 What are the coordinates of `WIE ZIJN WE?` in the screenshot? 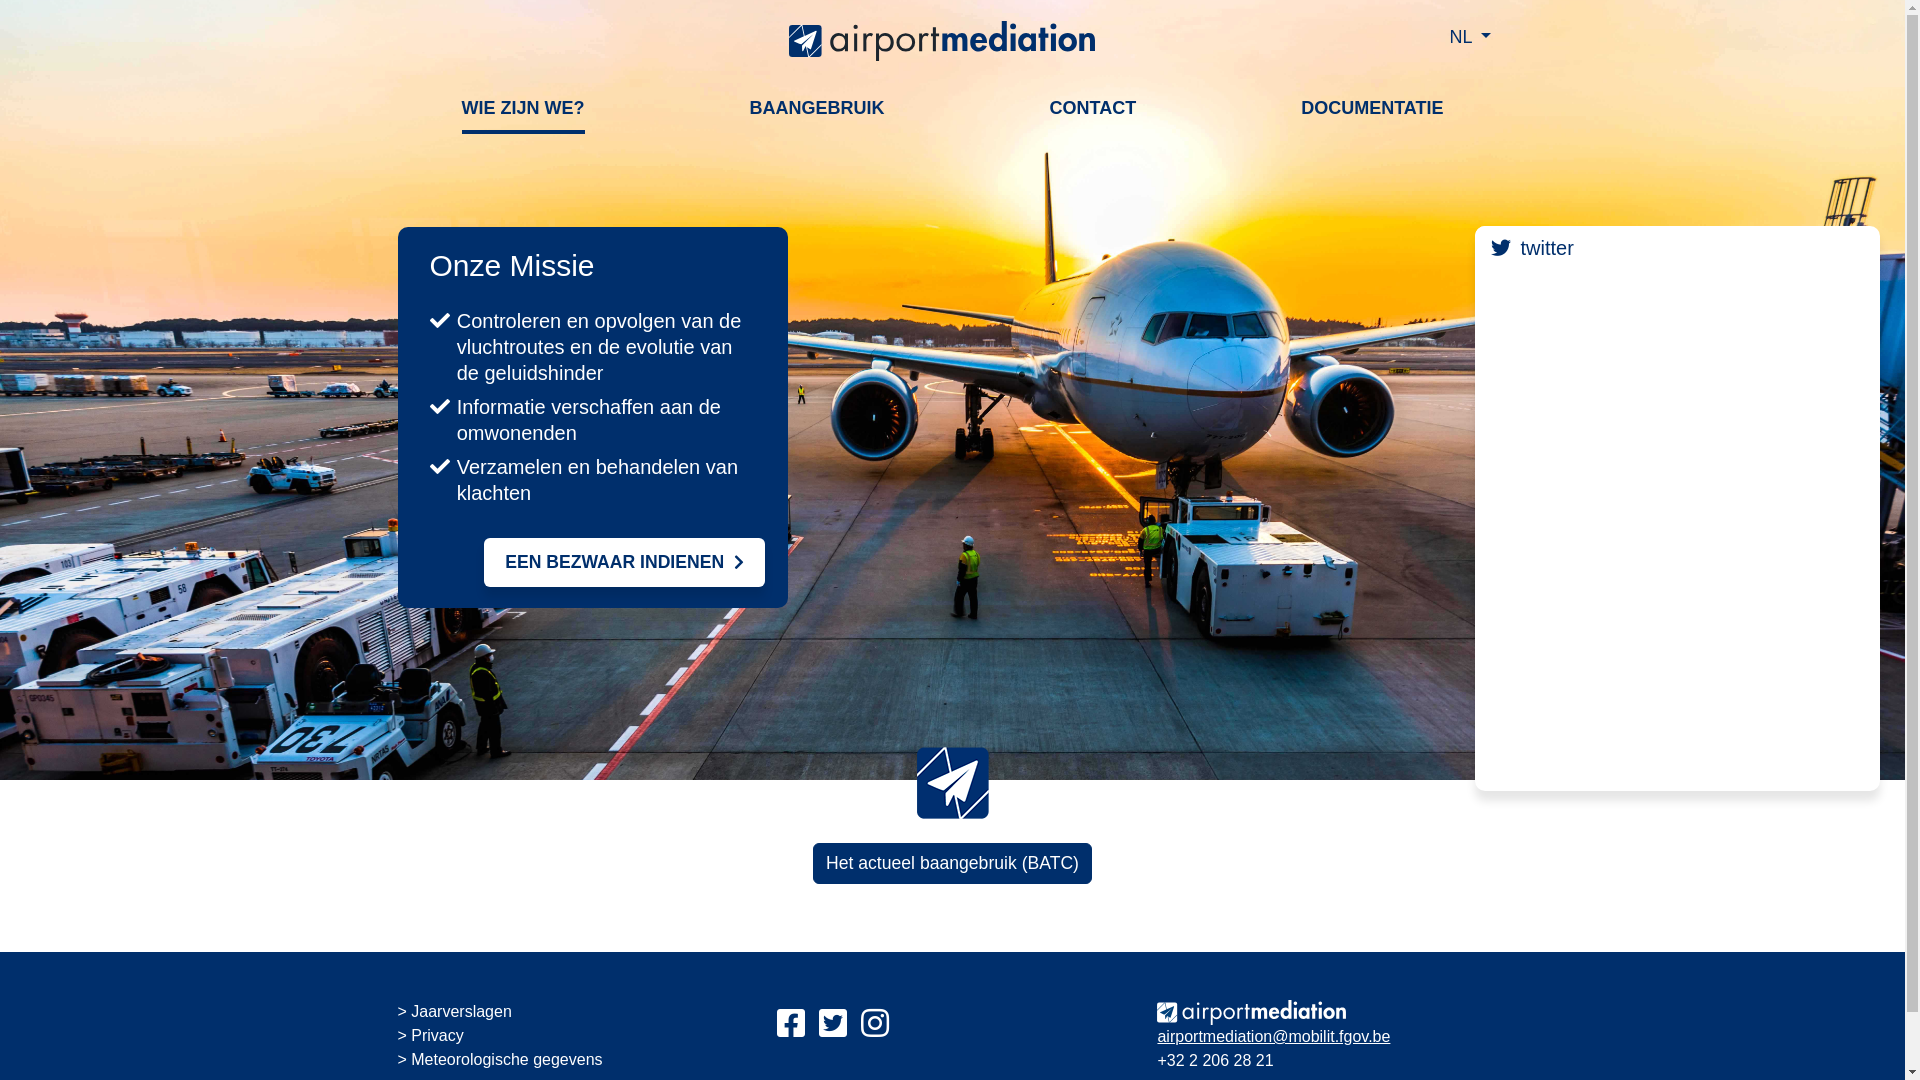 It's located at (524, 108).